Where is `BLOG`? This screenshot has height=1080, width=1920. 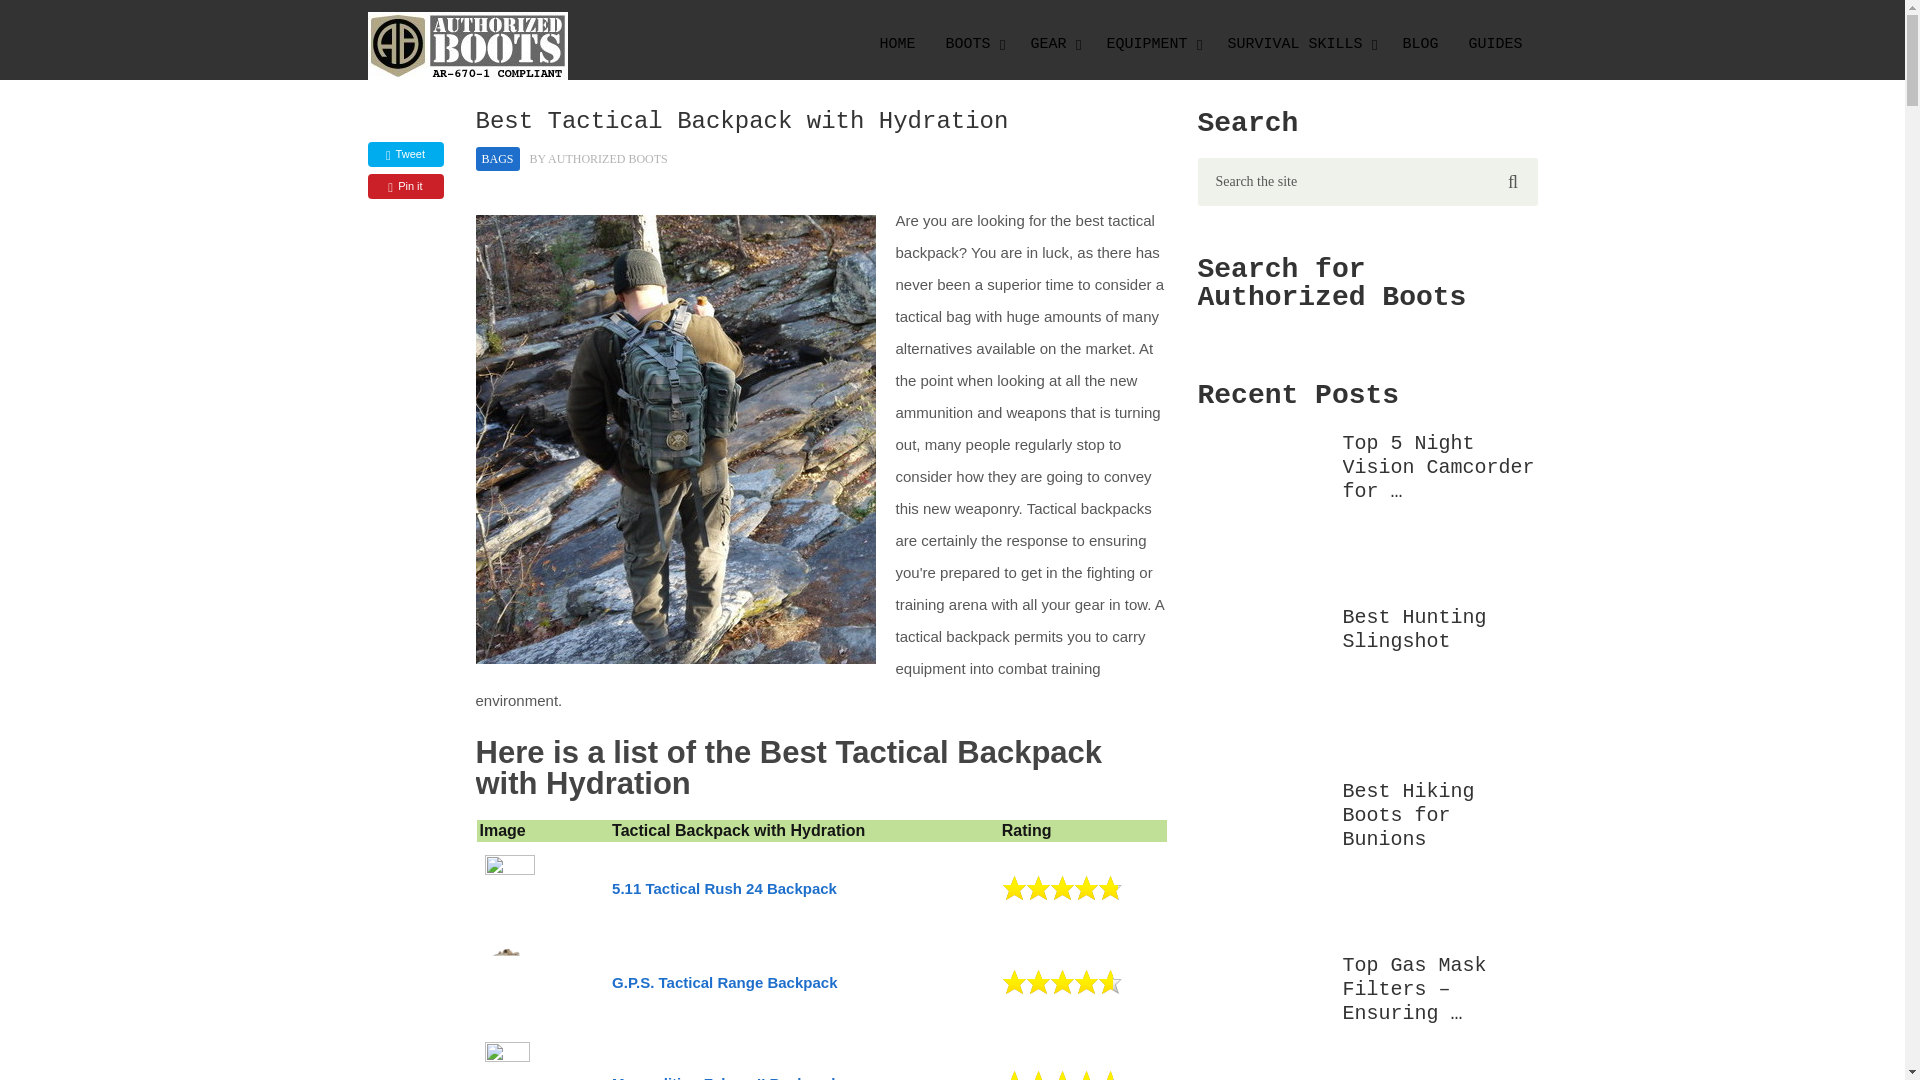 BLOG is located at coordinates (1420, 45).